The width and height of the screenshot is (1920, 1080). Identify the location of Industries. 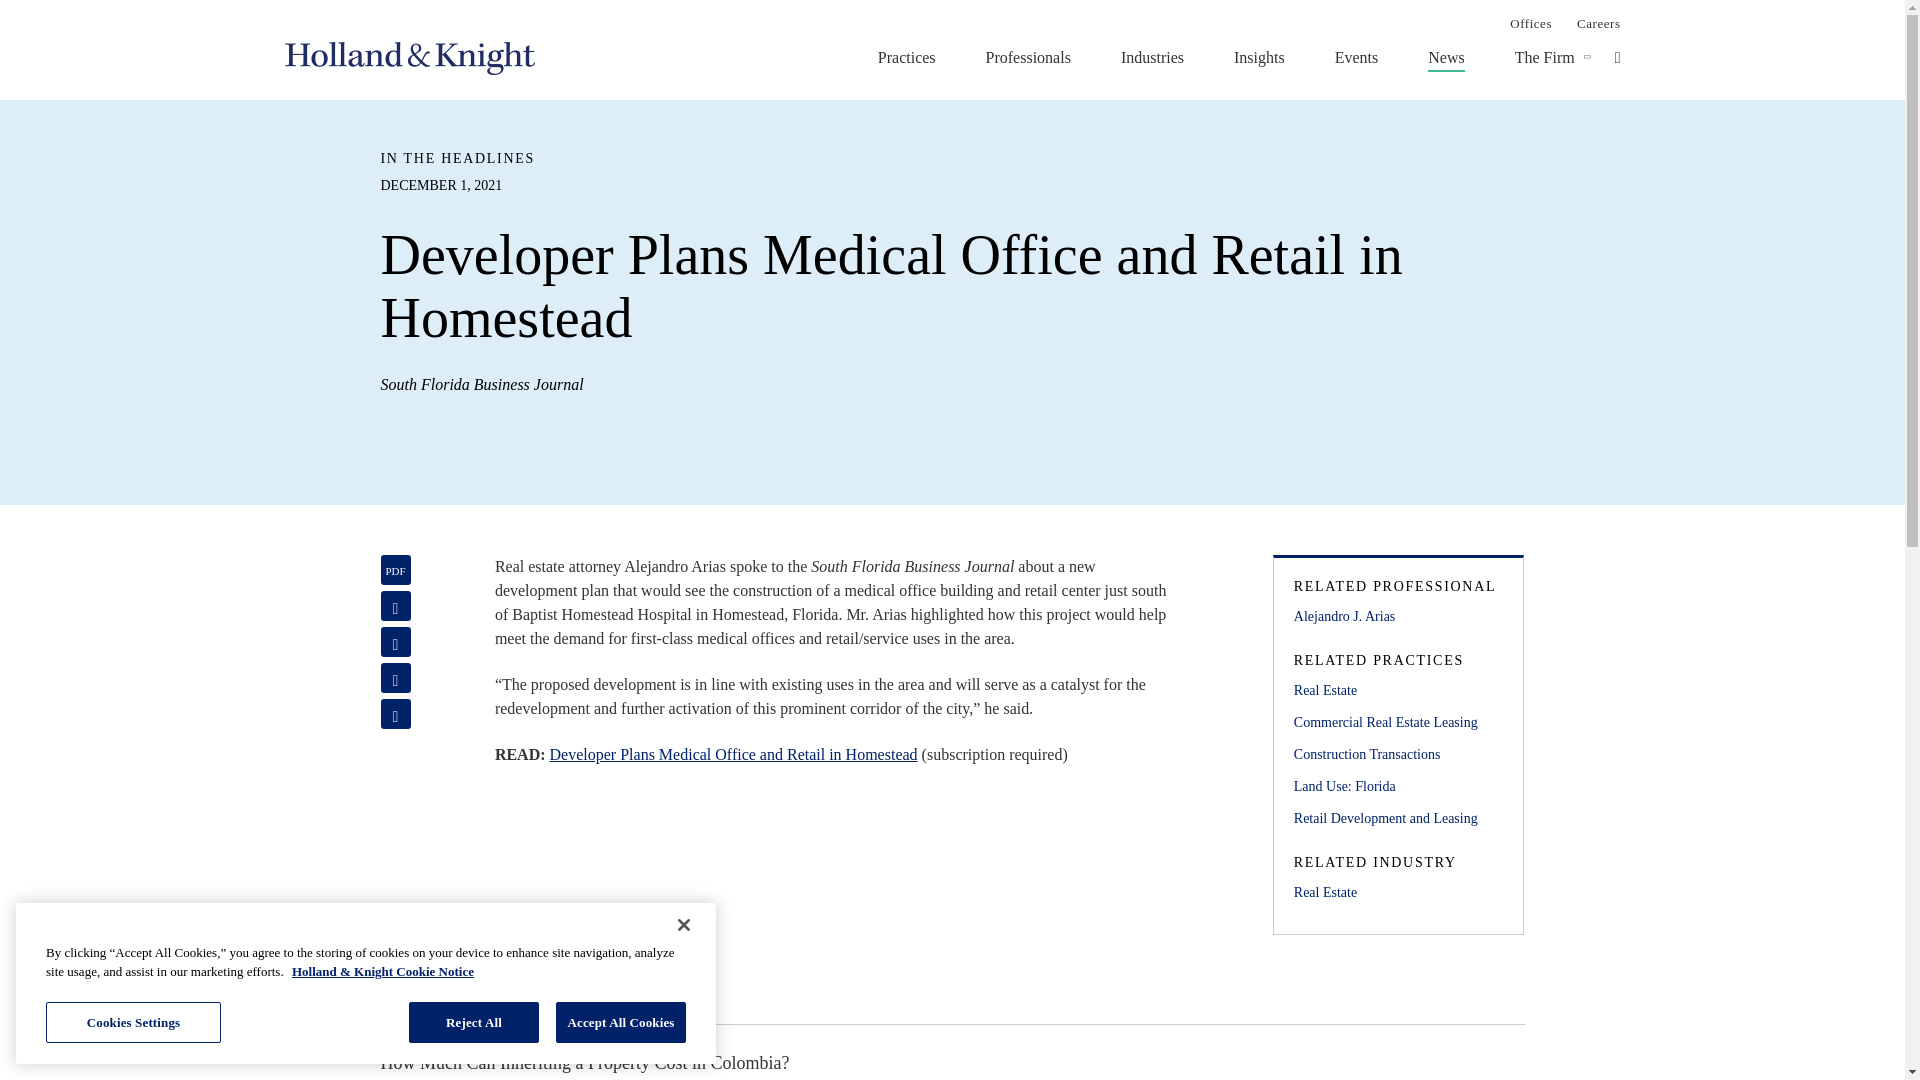
(1152, 57).